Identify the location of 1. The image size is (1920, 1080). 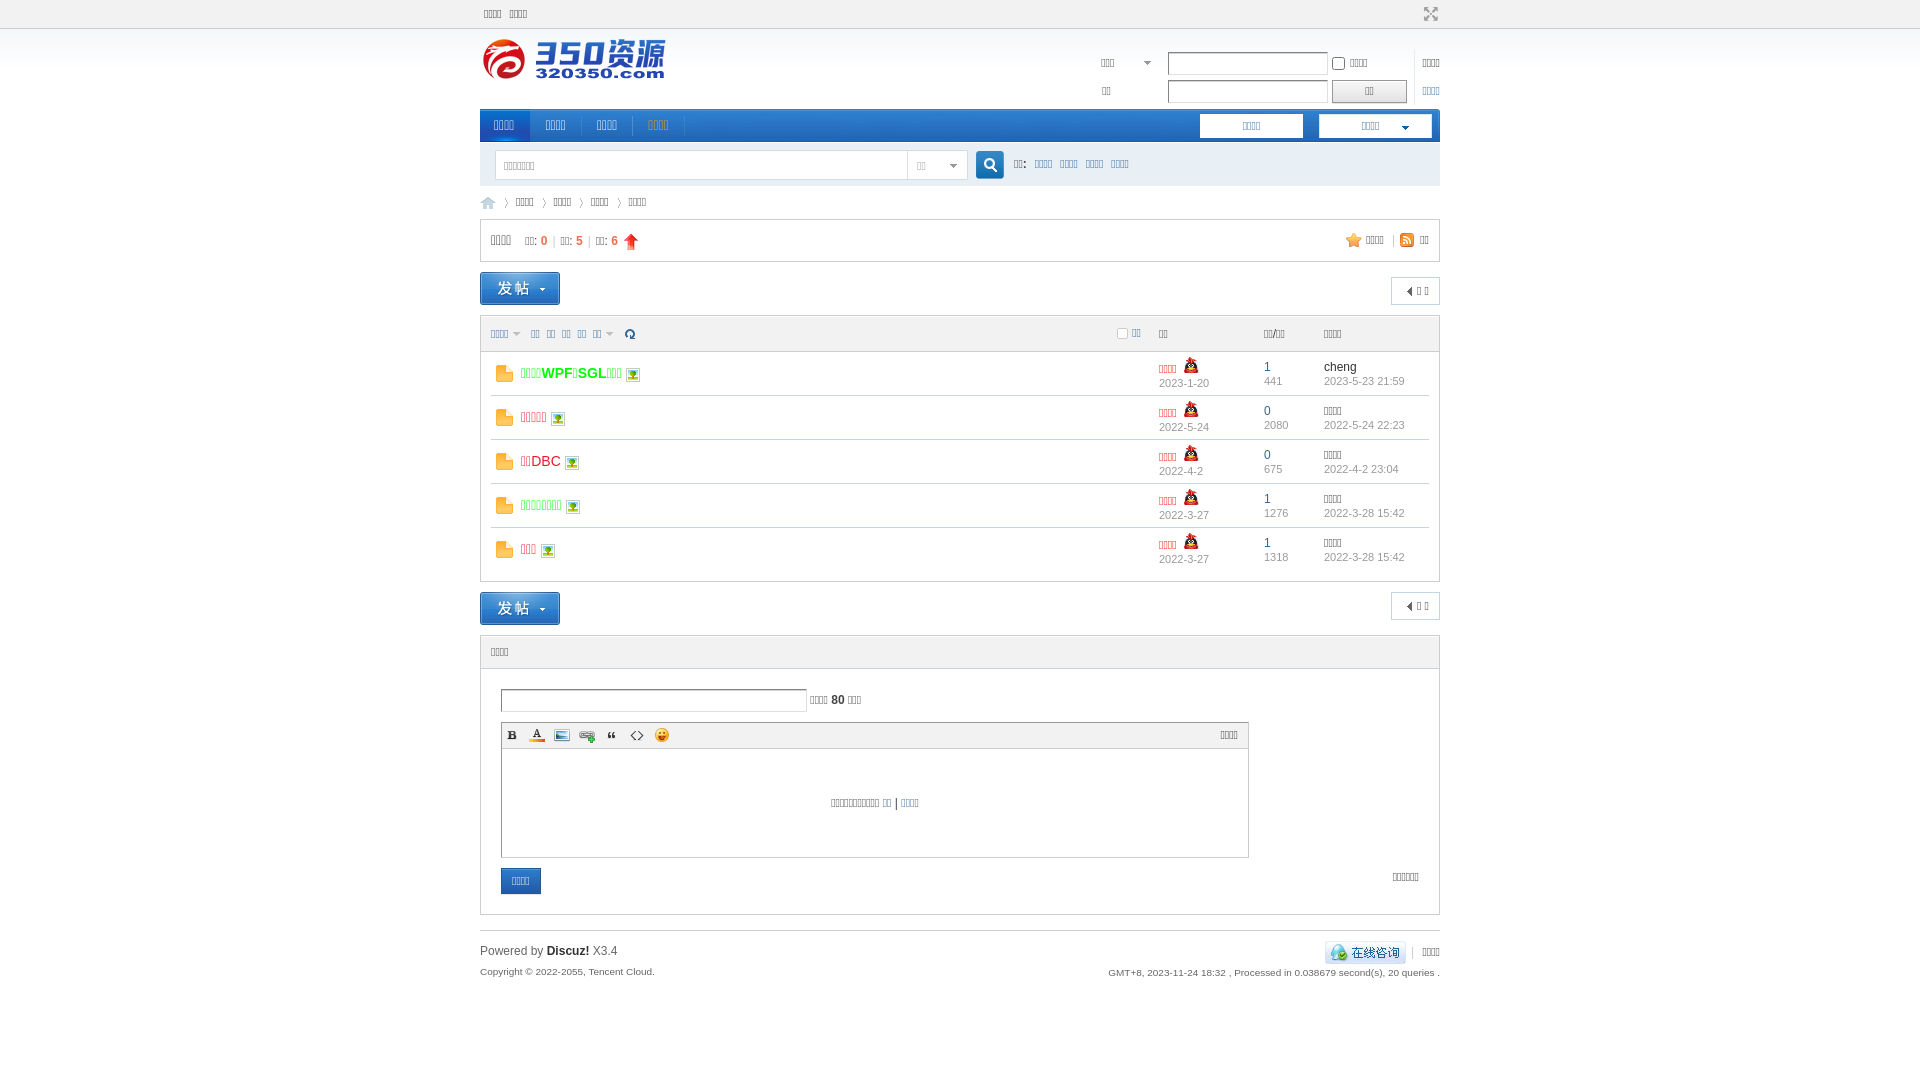
(1268, 366).